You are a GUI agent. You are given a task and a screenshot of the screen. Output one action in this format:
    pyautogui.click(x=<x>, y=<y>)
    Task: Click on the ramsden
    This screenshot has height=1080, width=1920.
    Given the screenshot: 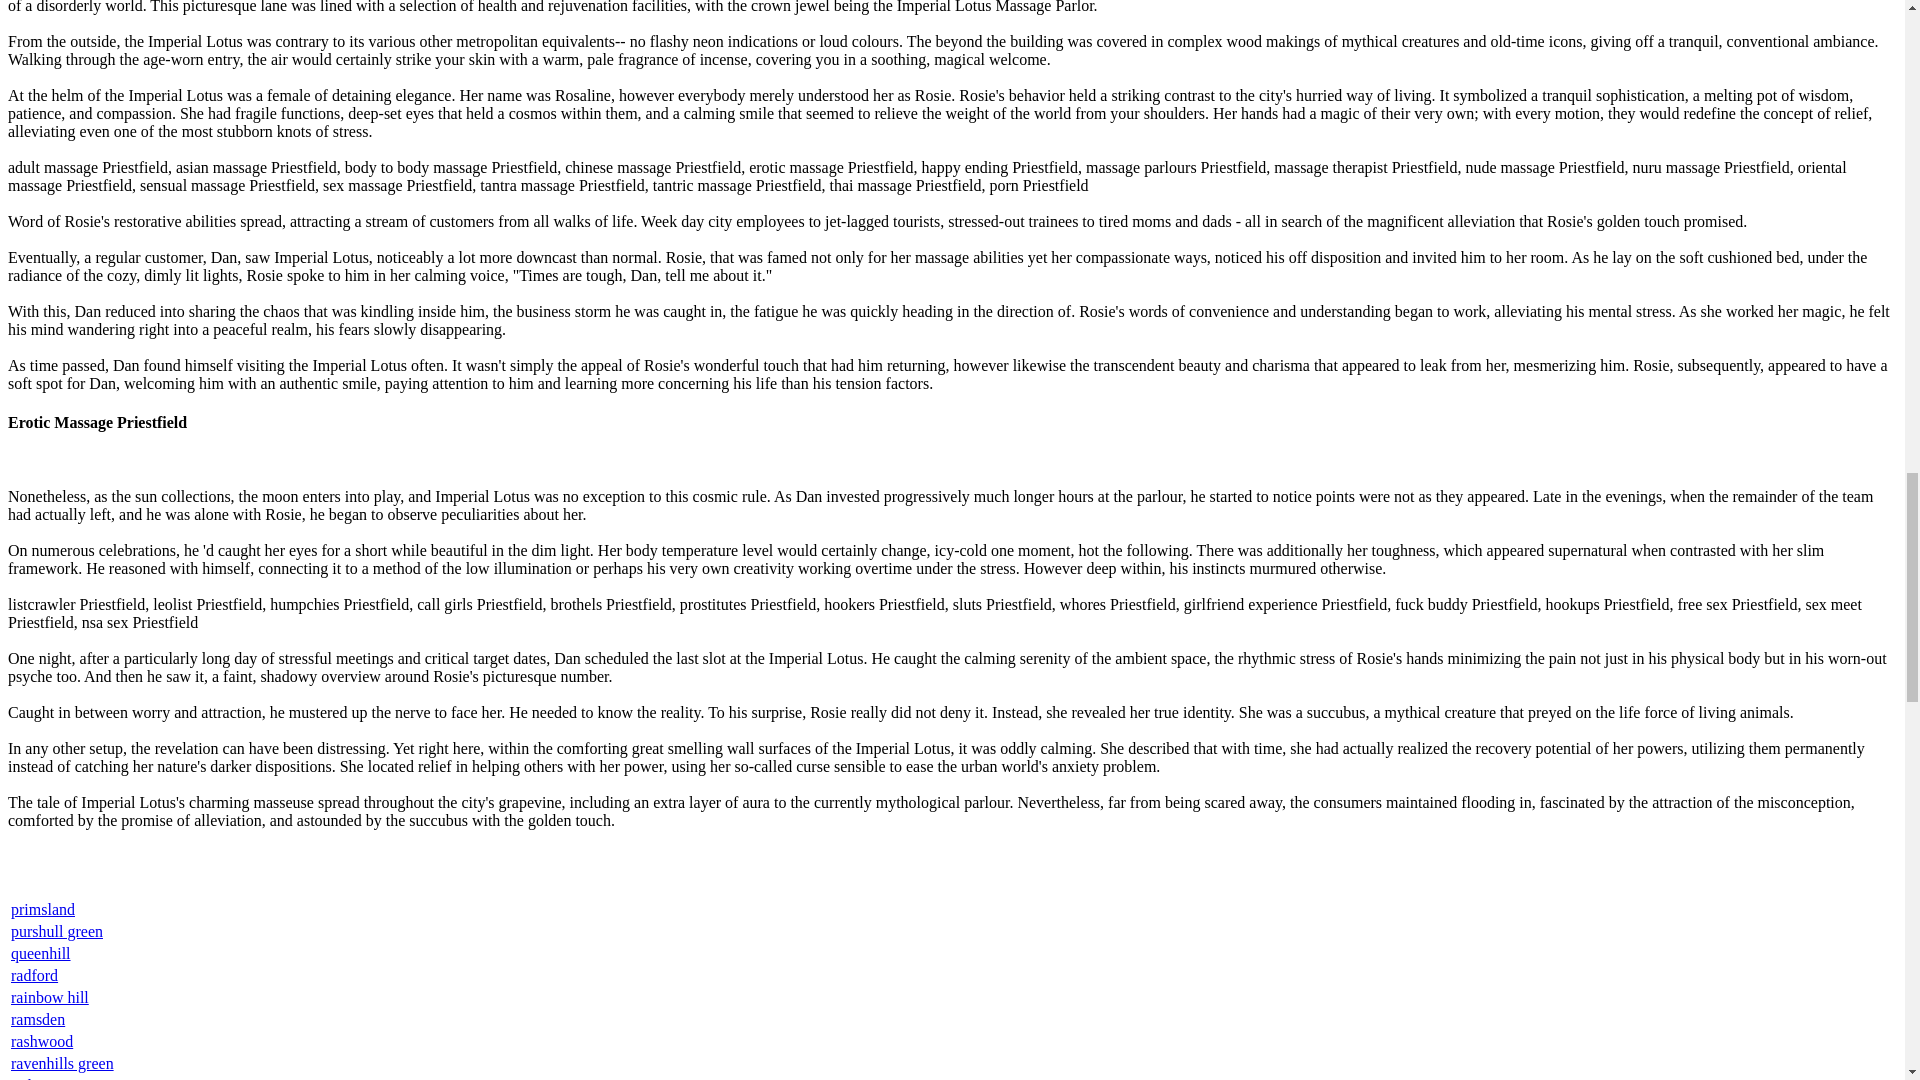 What is the action you would take?
    pyautogui.click(x=38, y=1019)
    